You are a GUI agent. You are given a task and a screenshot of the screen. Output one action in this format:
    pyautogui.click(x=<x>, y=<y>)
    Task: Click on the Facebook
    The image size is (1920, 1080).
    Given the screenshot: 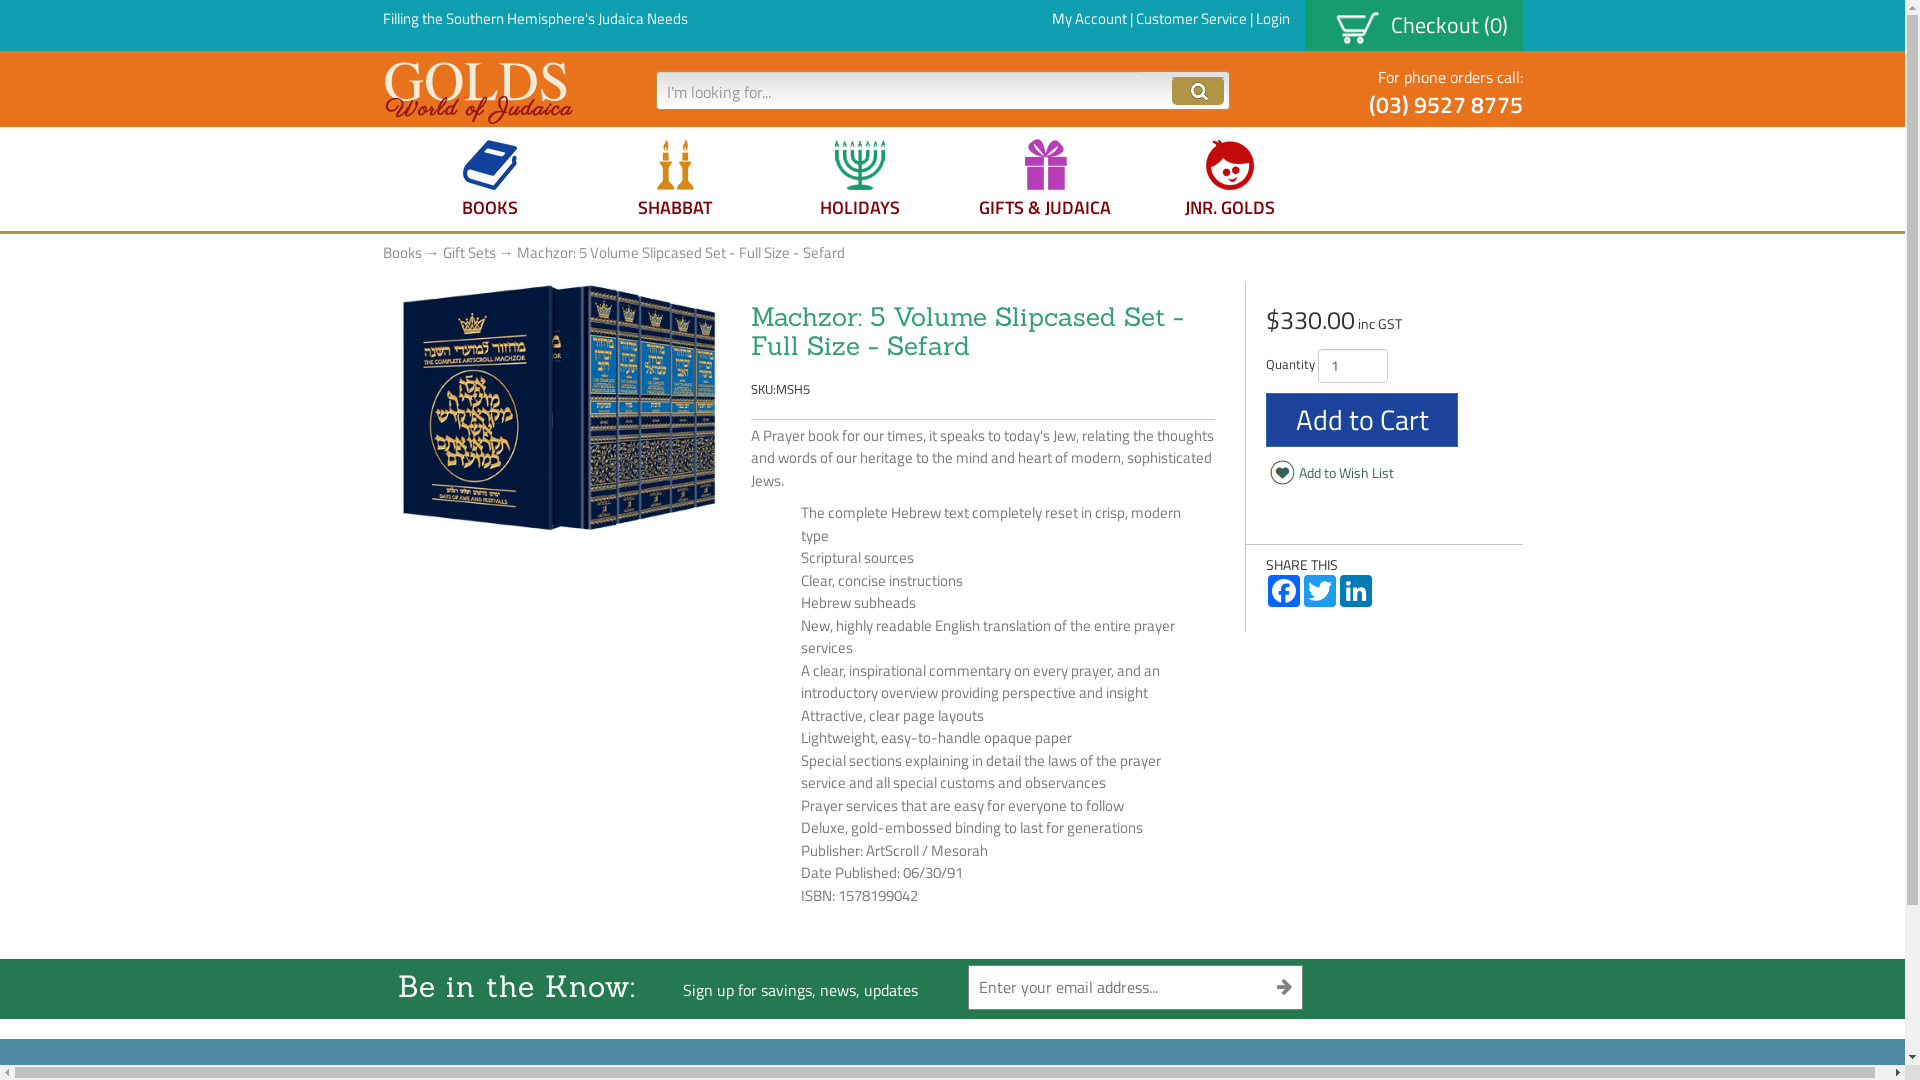 What is the action you would take?
    pyautogui.click(x=1284, y=591)
    